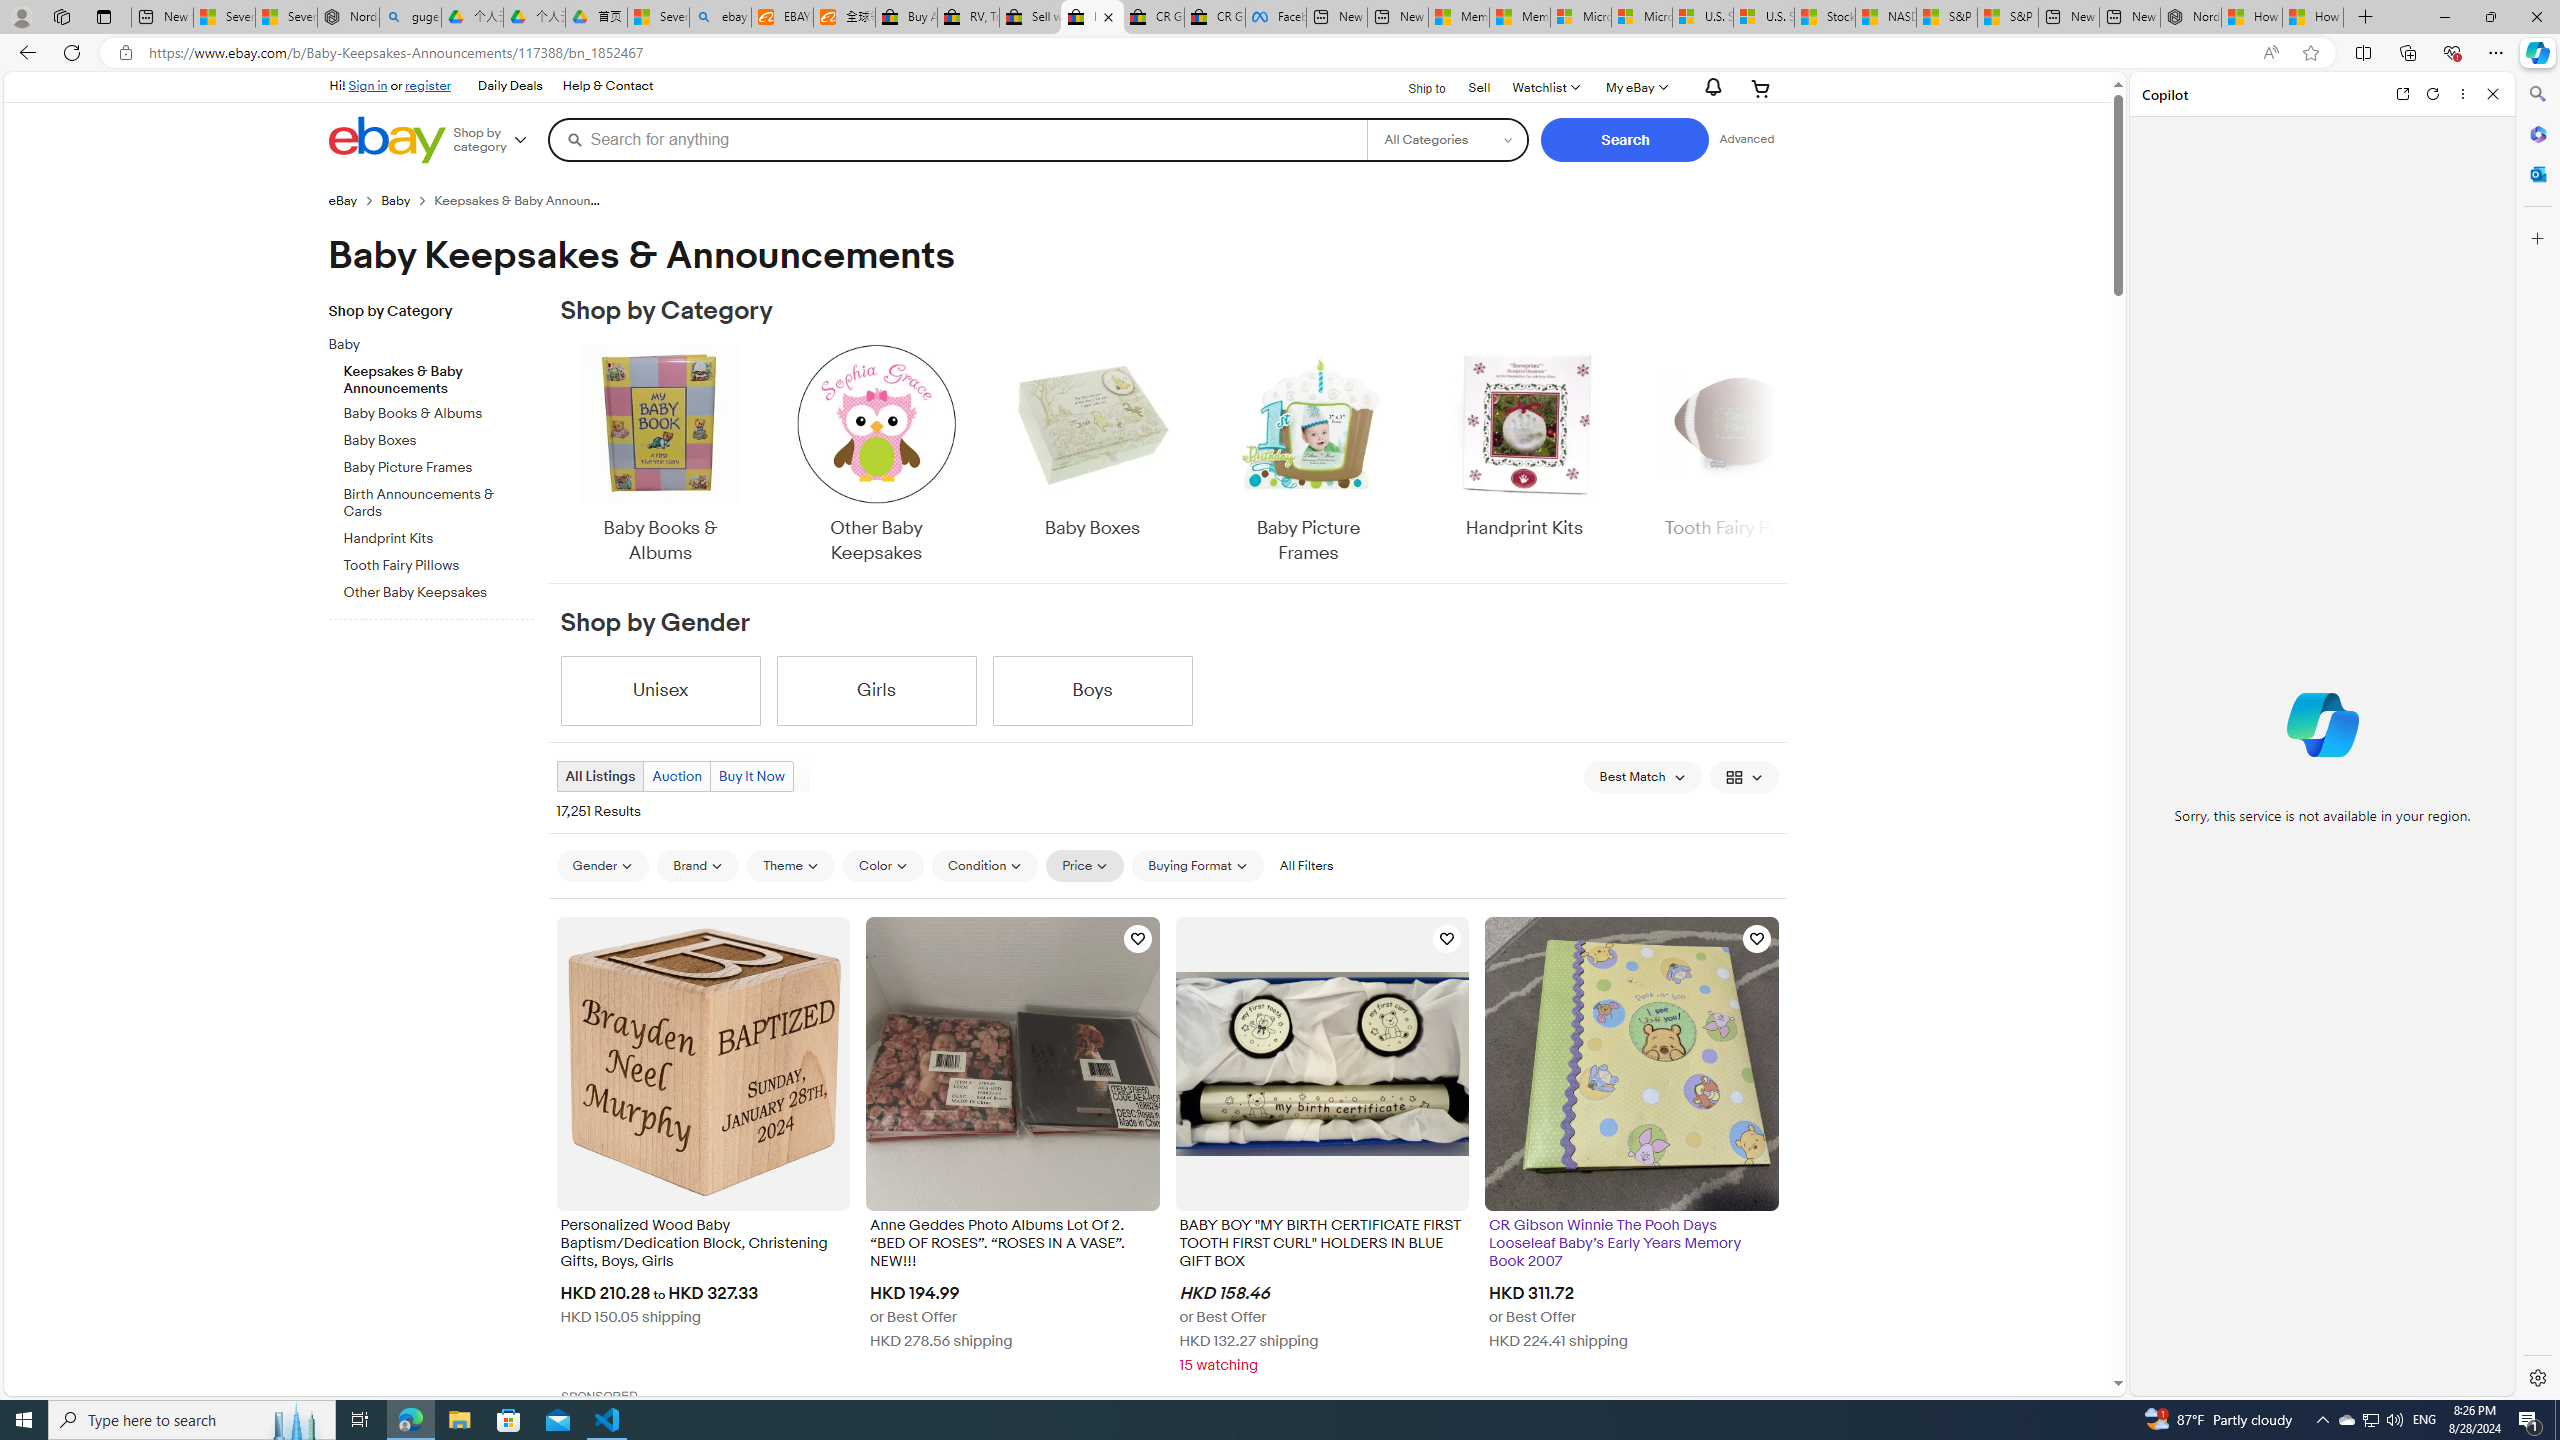  I want to click on Baby Boxes, so click(1092, 456).